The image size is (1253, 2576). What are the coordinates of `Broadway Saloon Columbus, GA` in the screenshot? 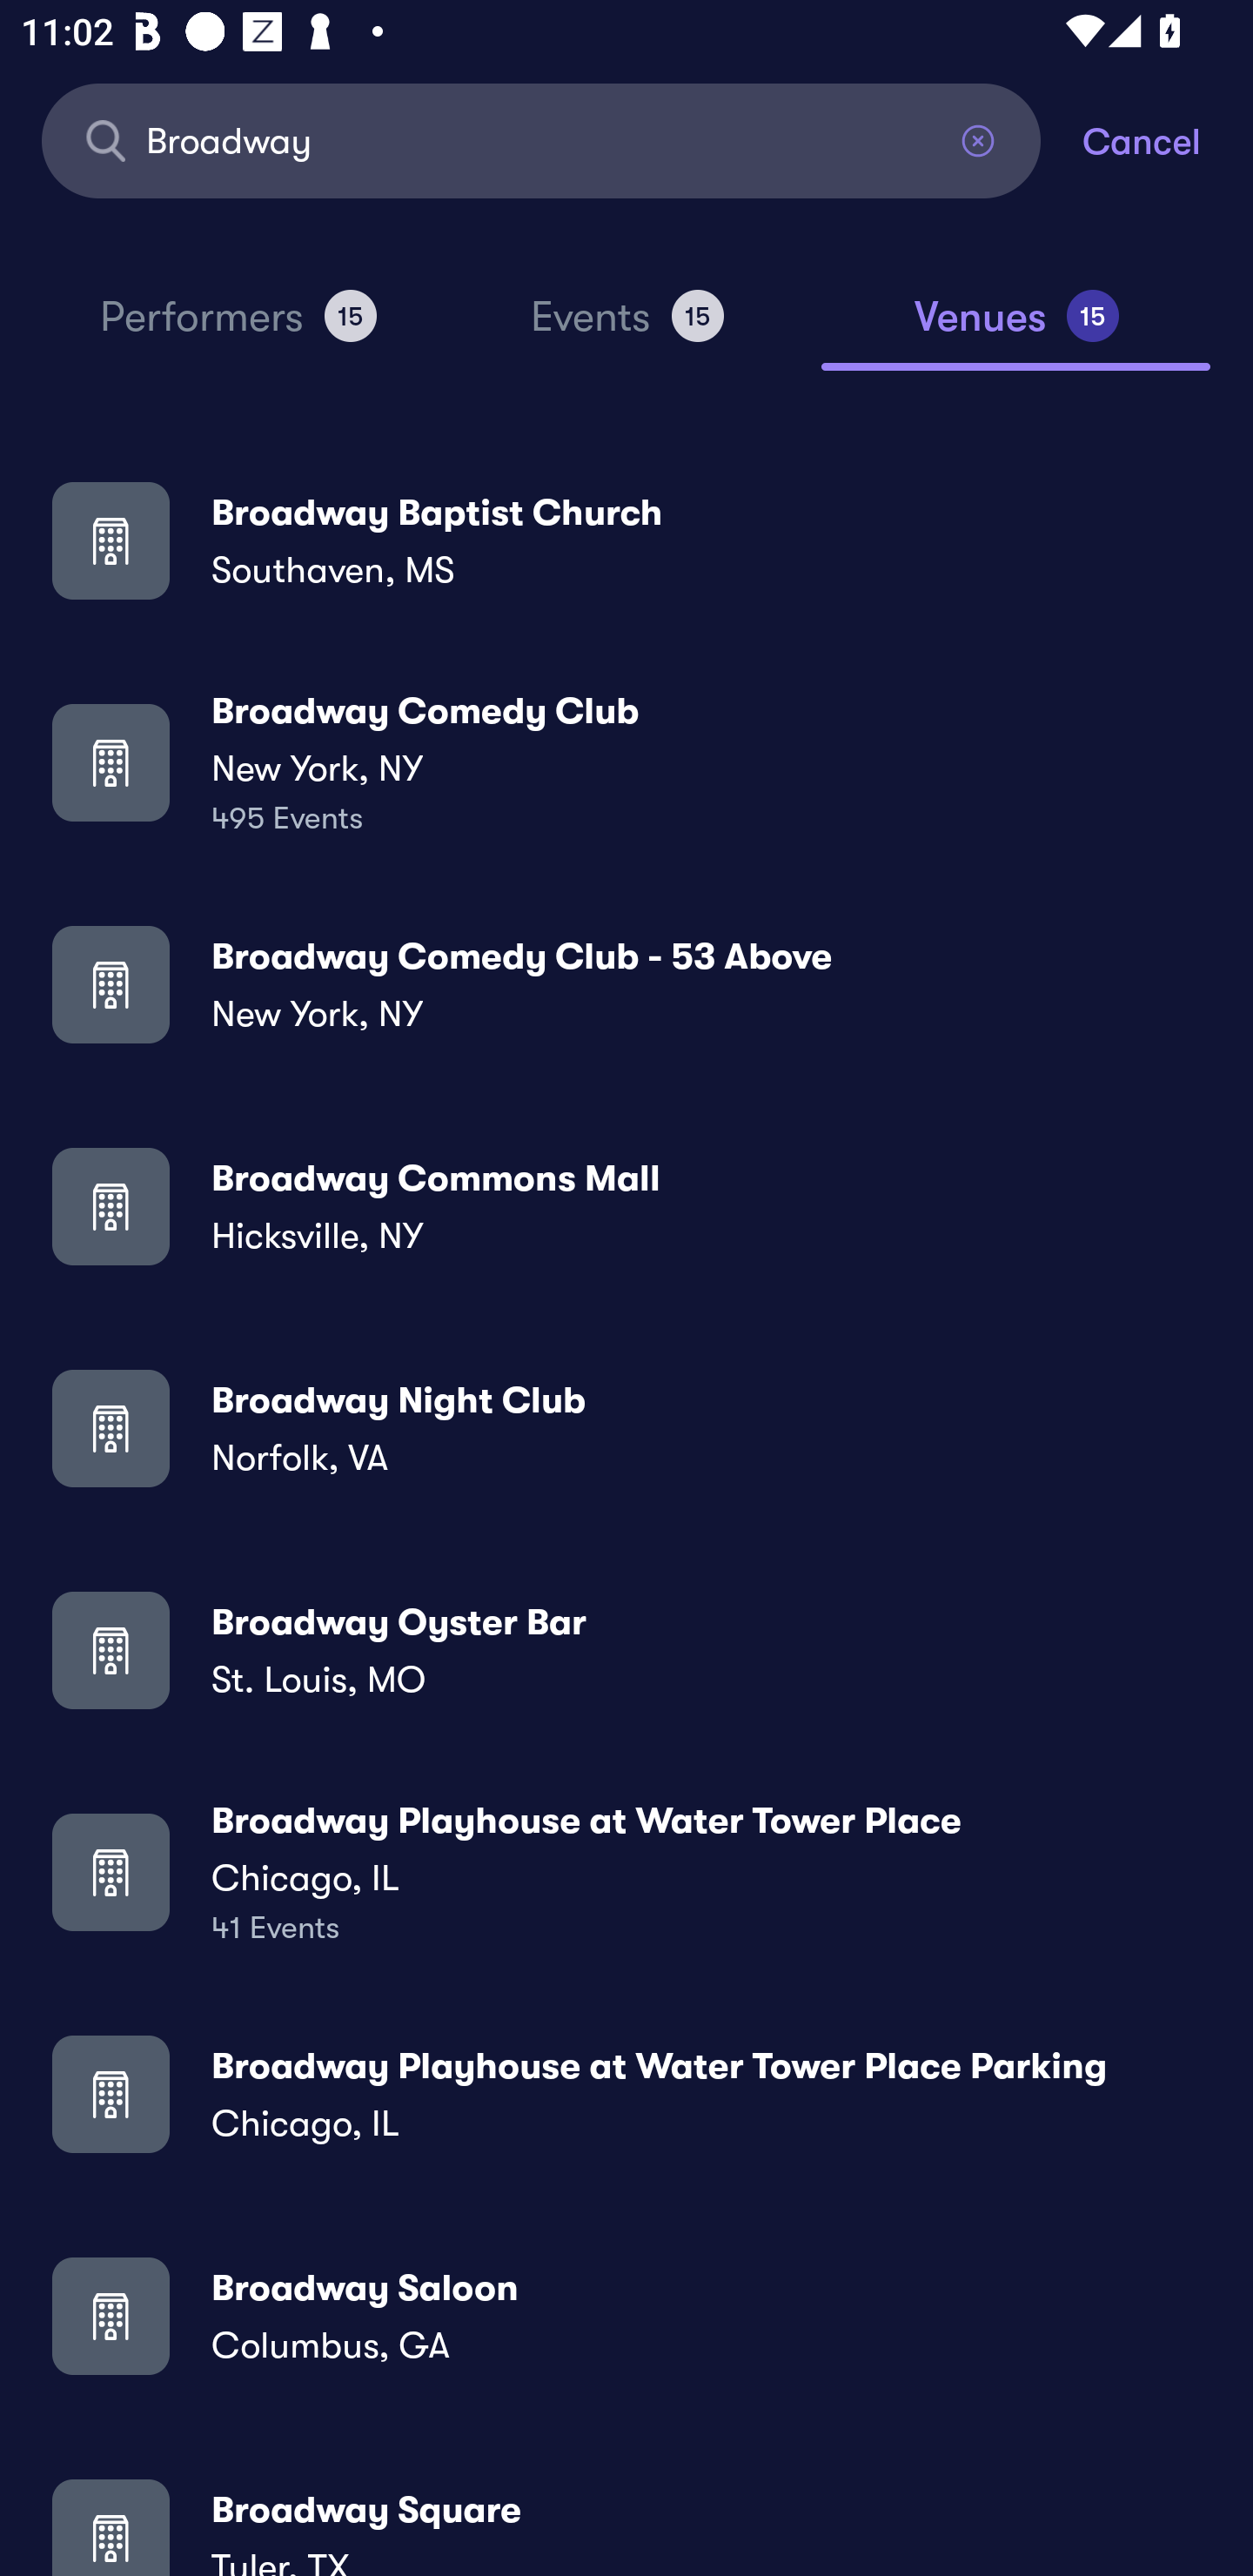 It's located at (626, 2315).